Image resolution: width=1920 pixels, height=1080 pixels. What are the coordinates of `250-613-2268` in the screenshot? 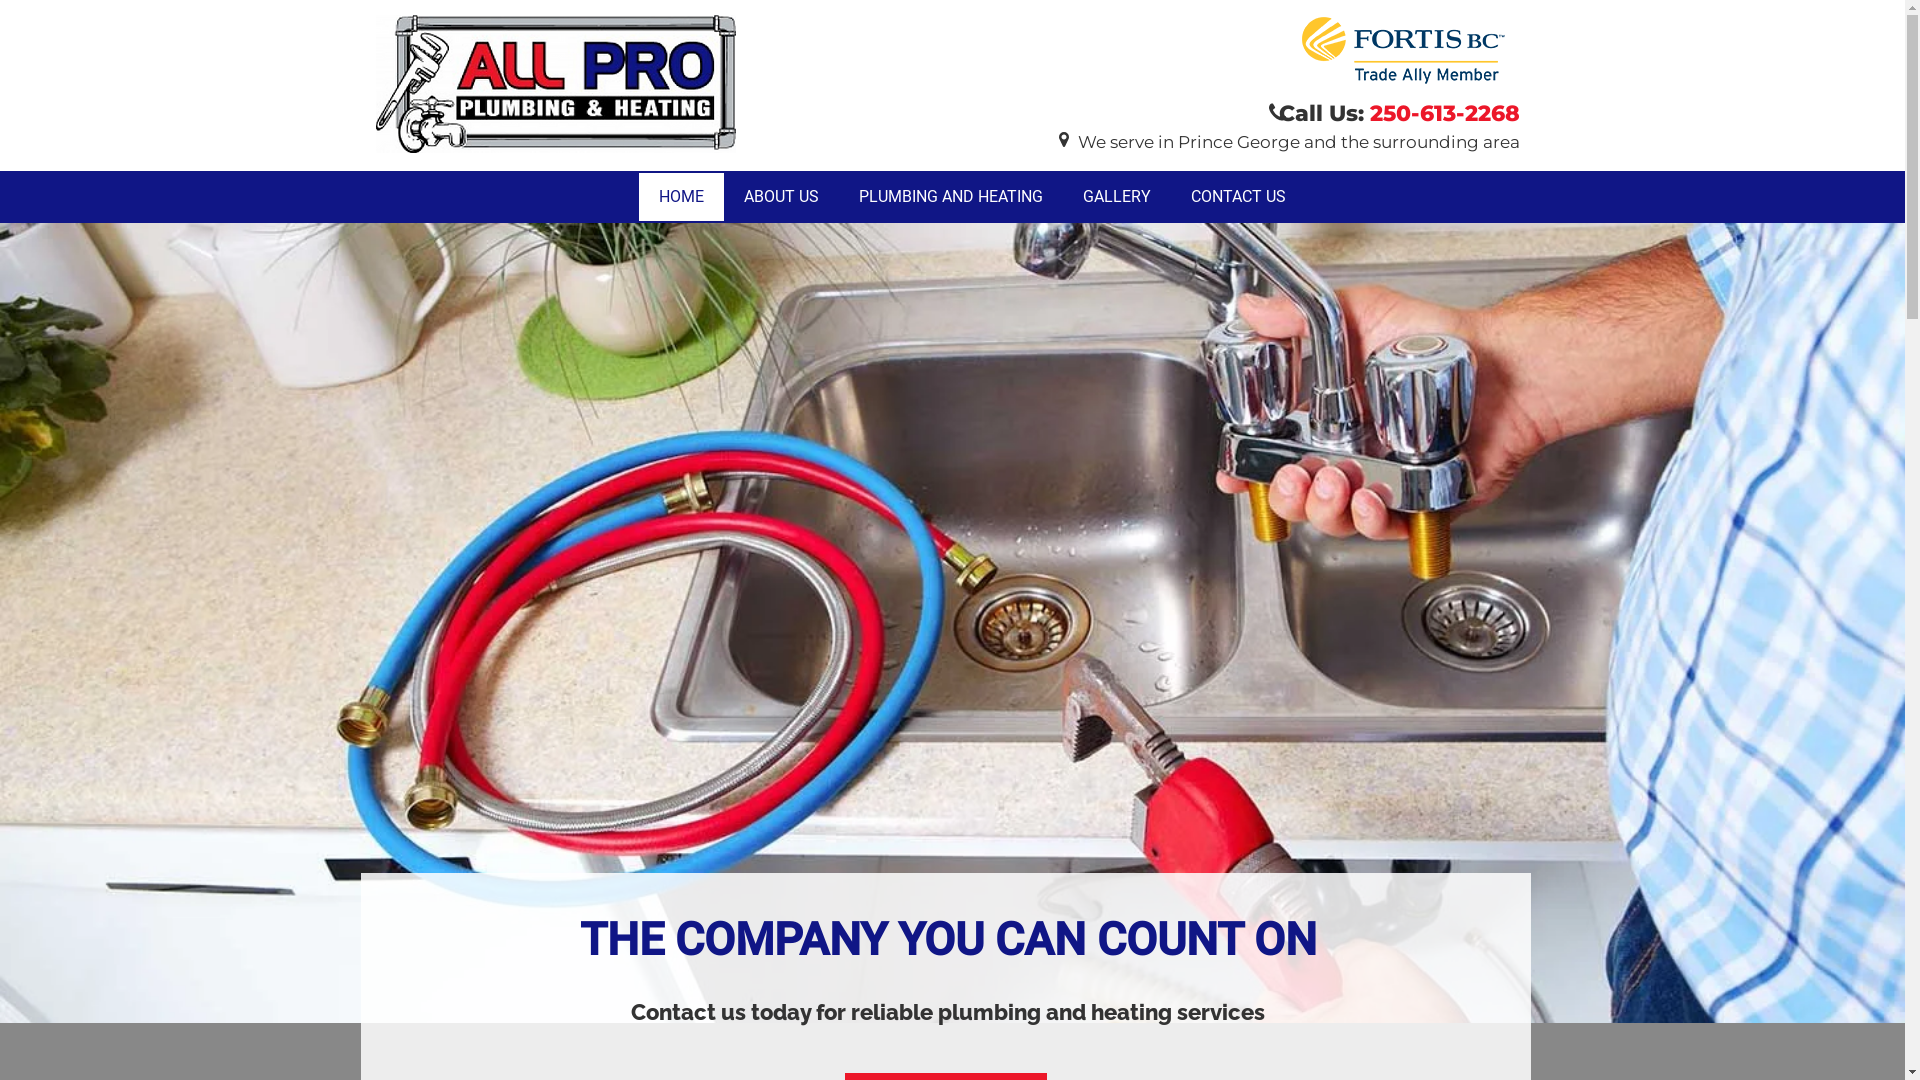 It's located at (1445, 114).